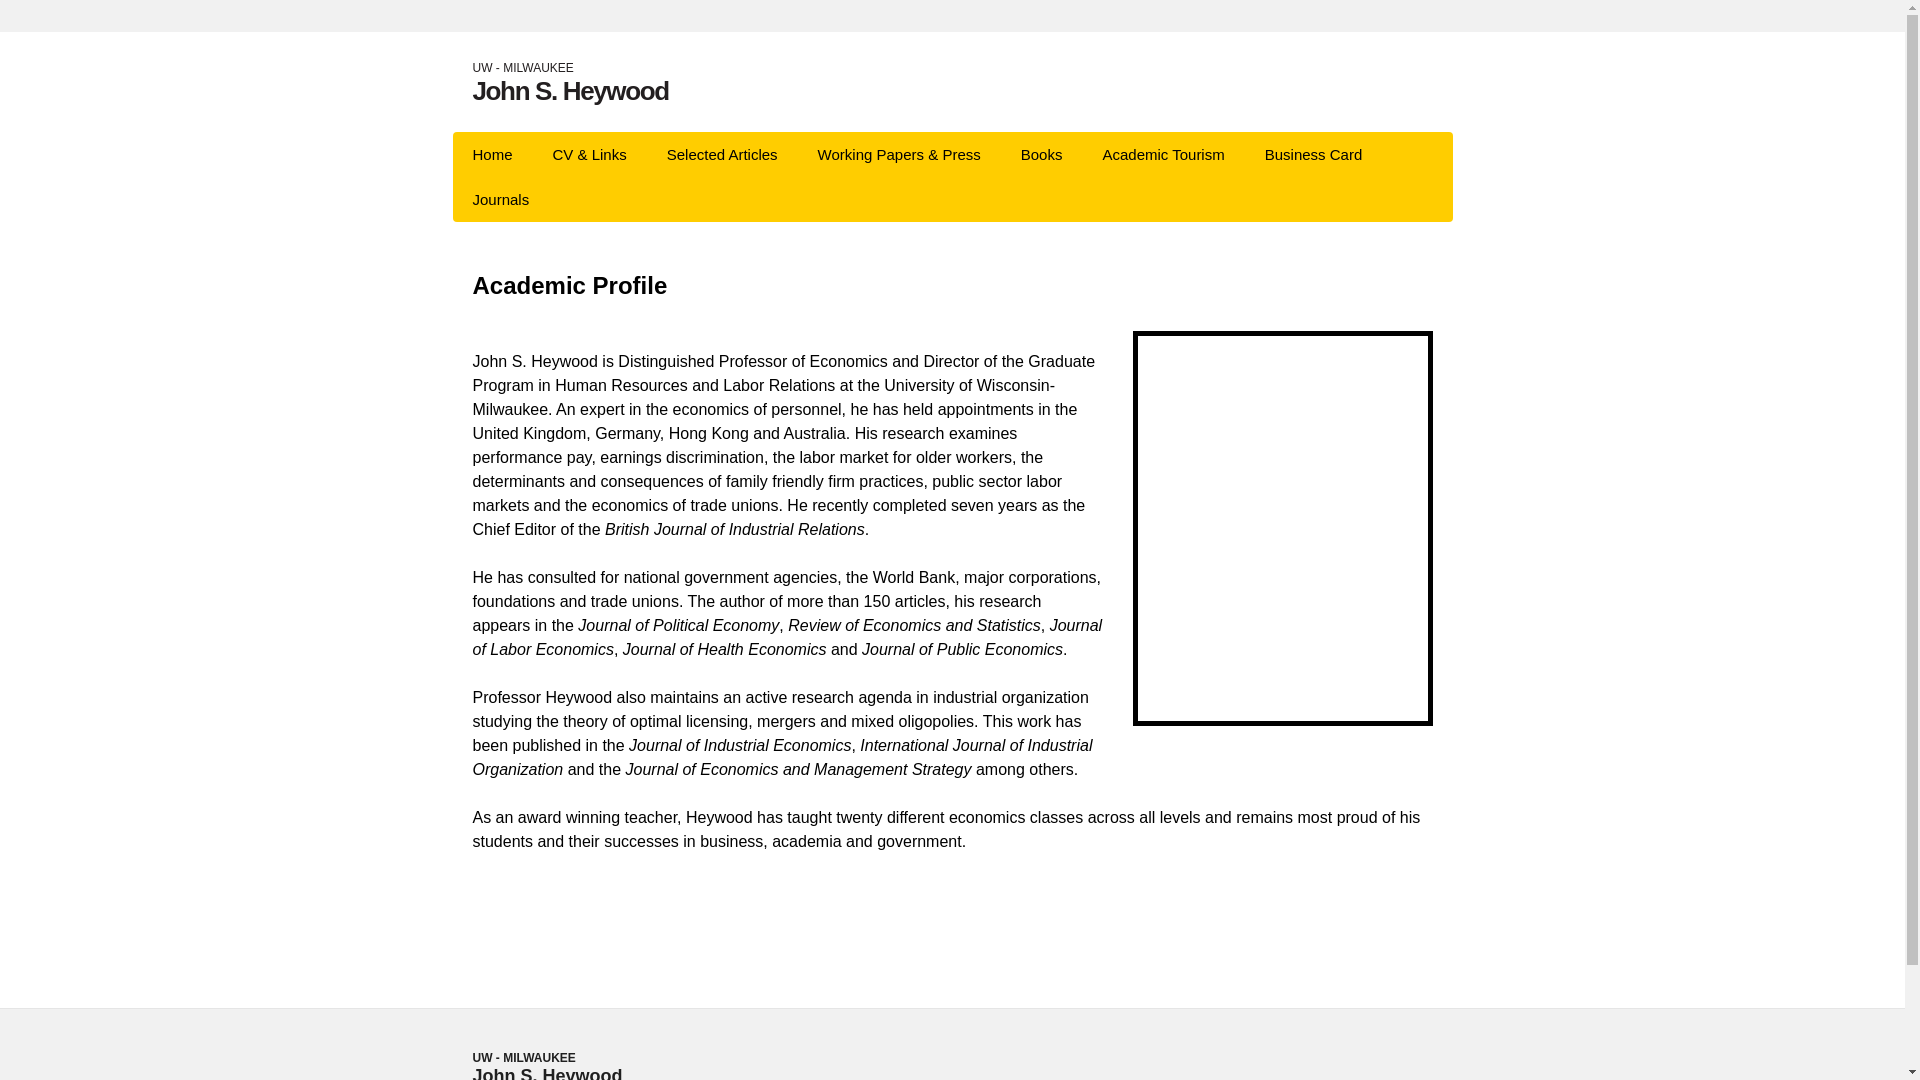 The width and height of the screenshot is (1920, 1080). I want to click on Selected Articles, so click(570, 88).